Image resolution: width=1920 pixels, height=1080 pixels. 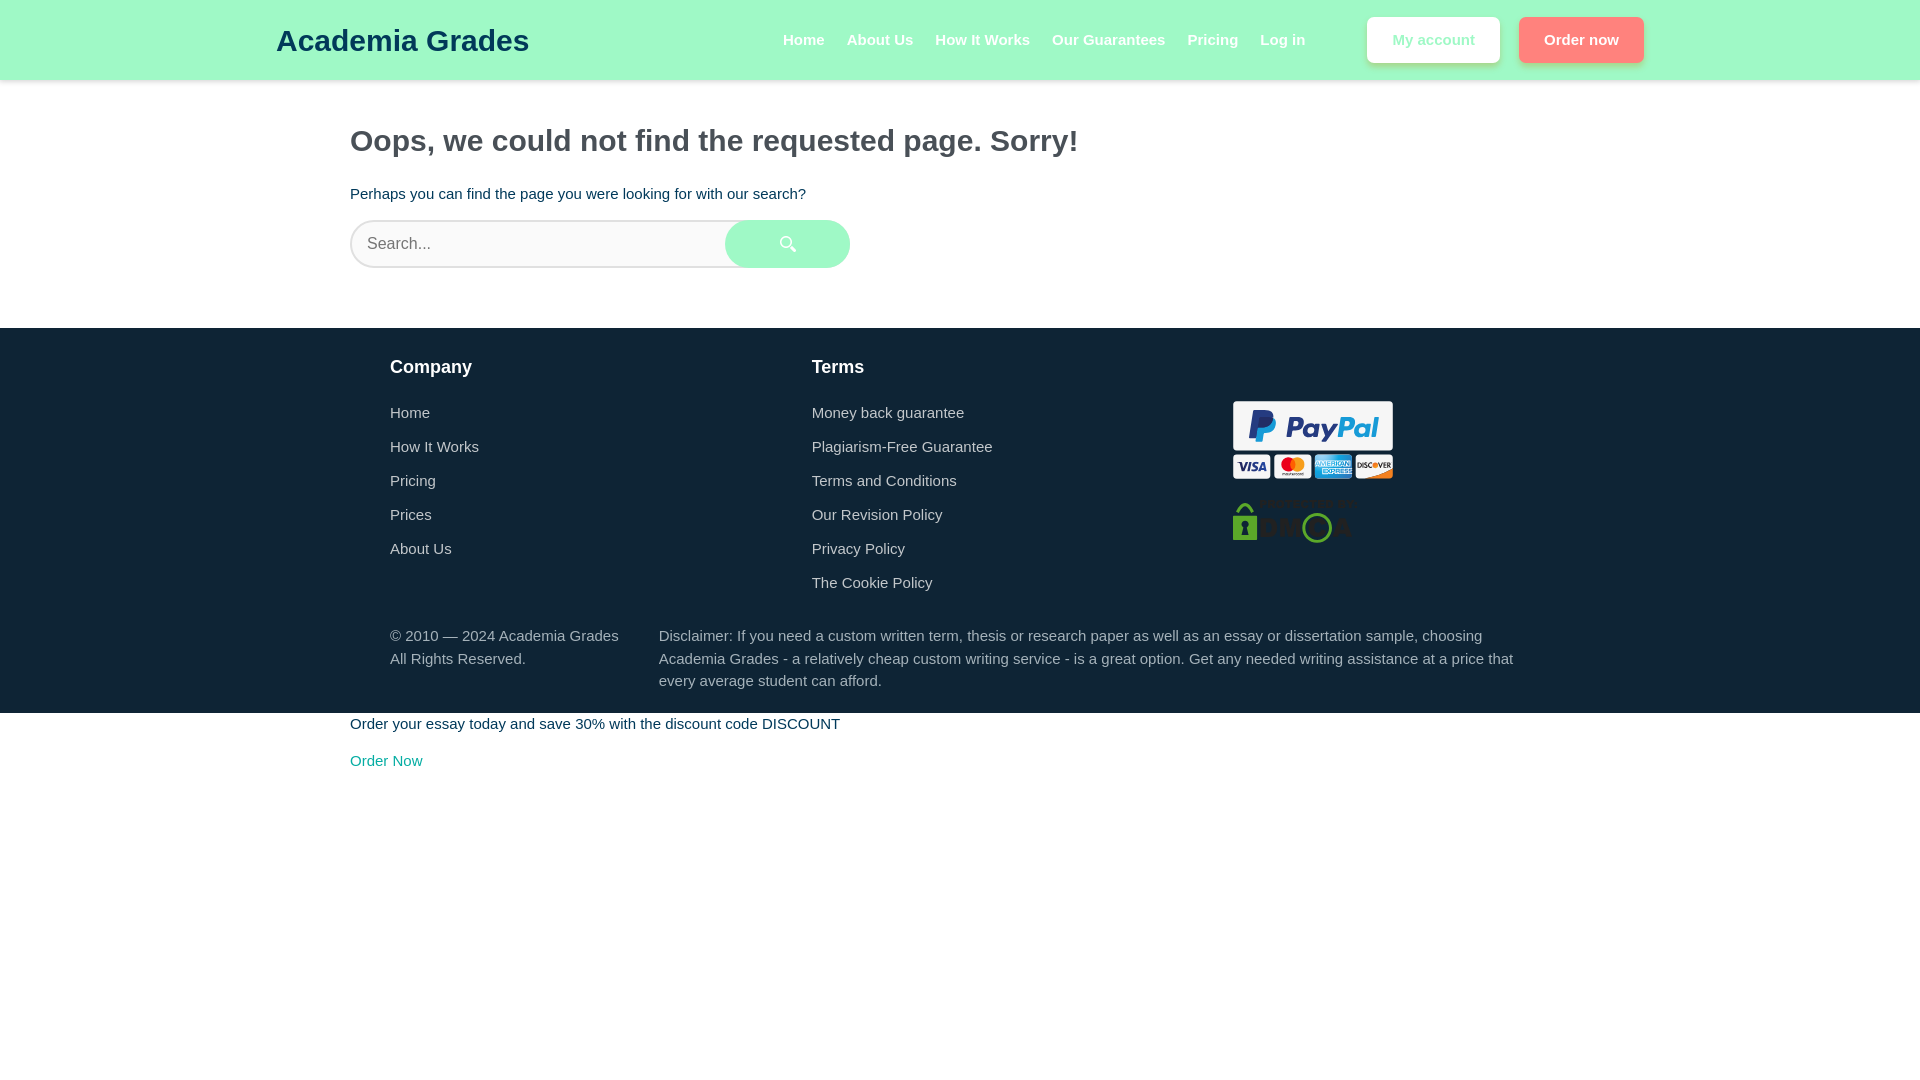 What do you see at coordinates (1580, 40) in the screenshot?
I see `Order now` at bounding box center [1580, 40].